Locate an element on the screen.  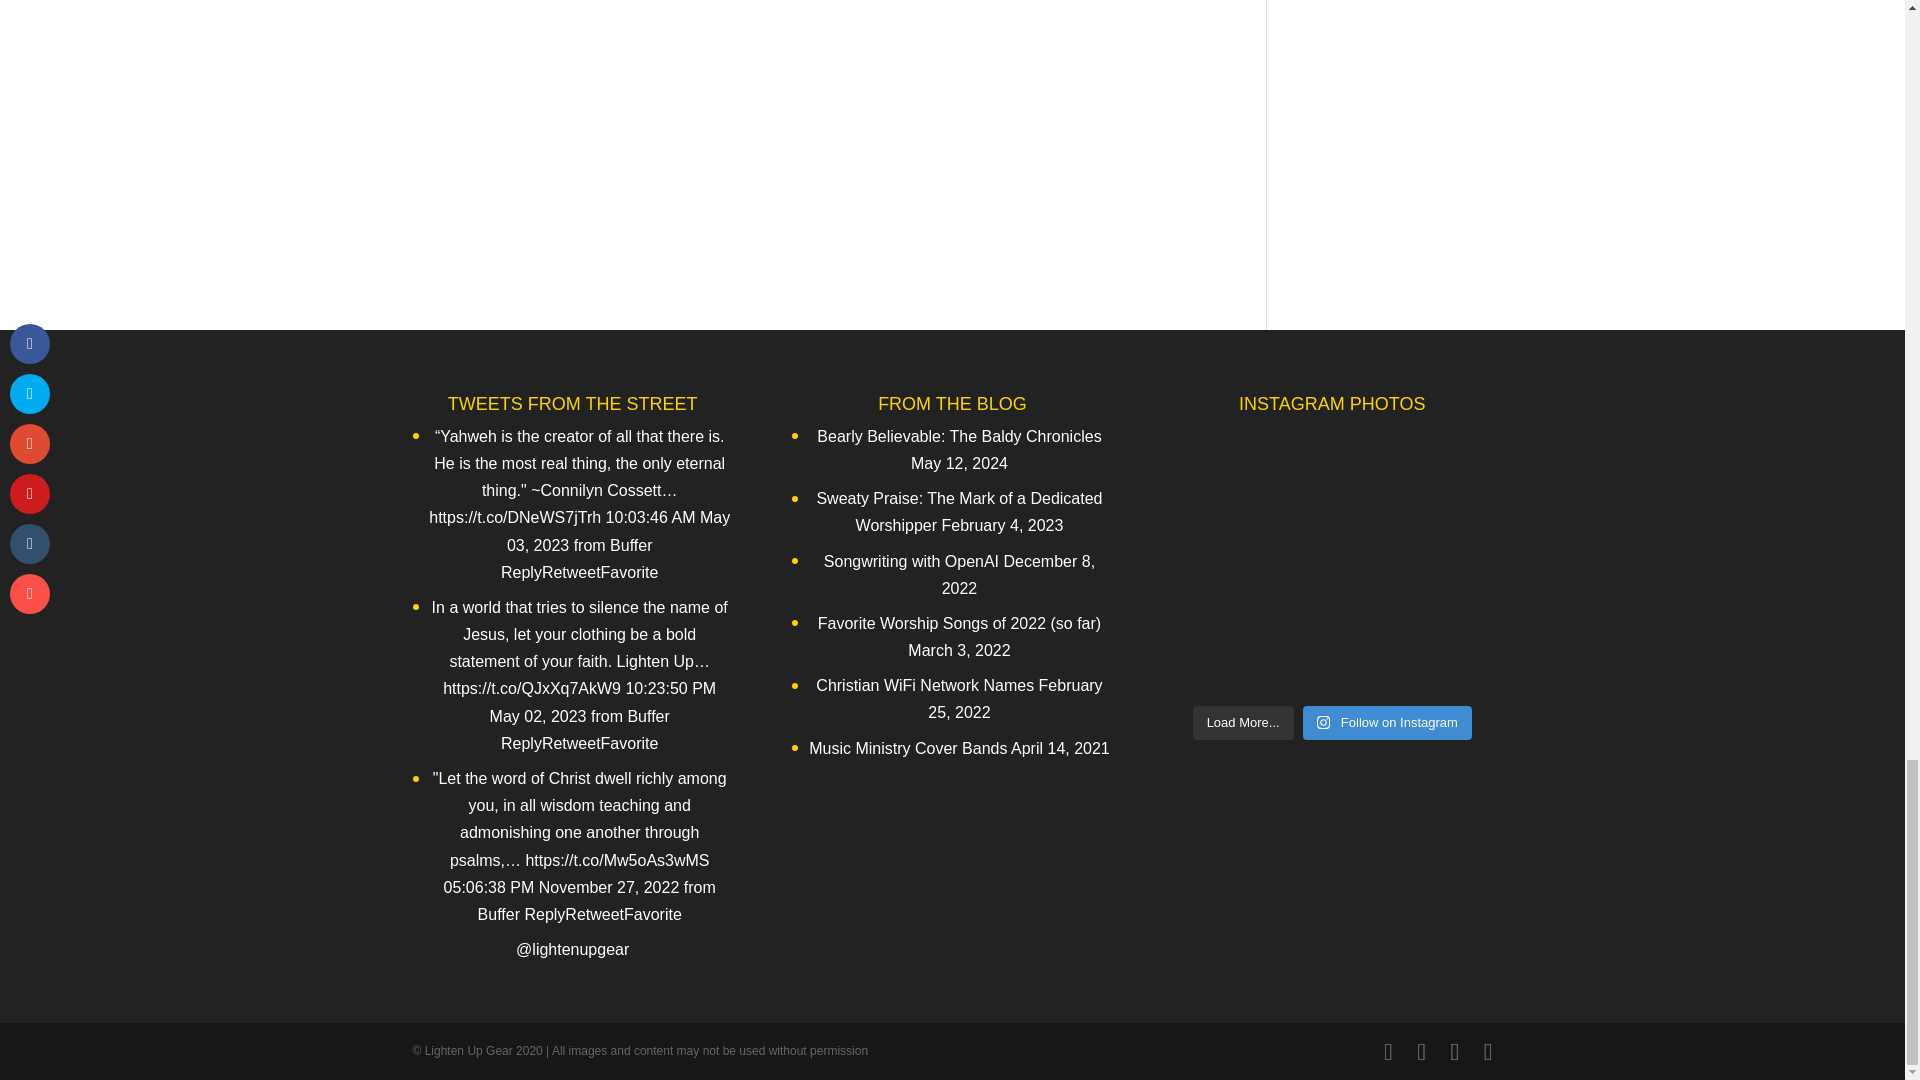
Favorite is located at coordinates (629, 572).